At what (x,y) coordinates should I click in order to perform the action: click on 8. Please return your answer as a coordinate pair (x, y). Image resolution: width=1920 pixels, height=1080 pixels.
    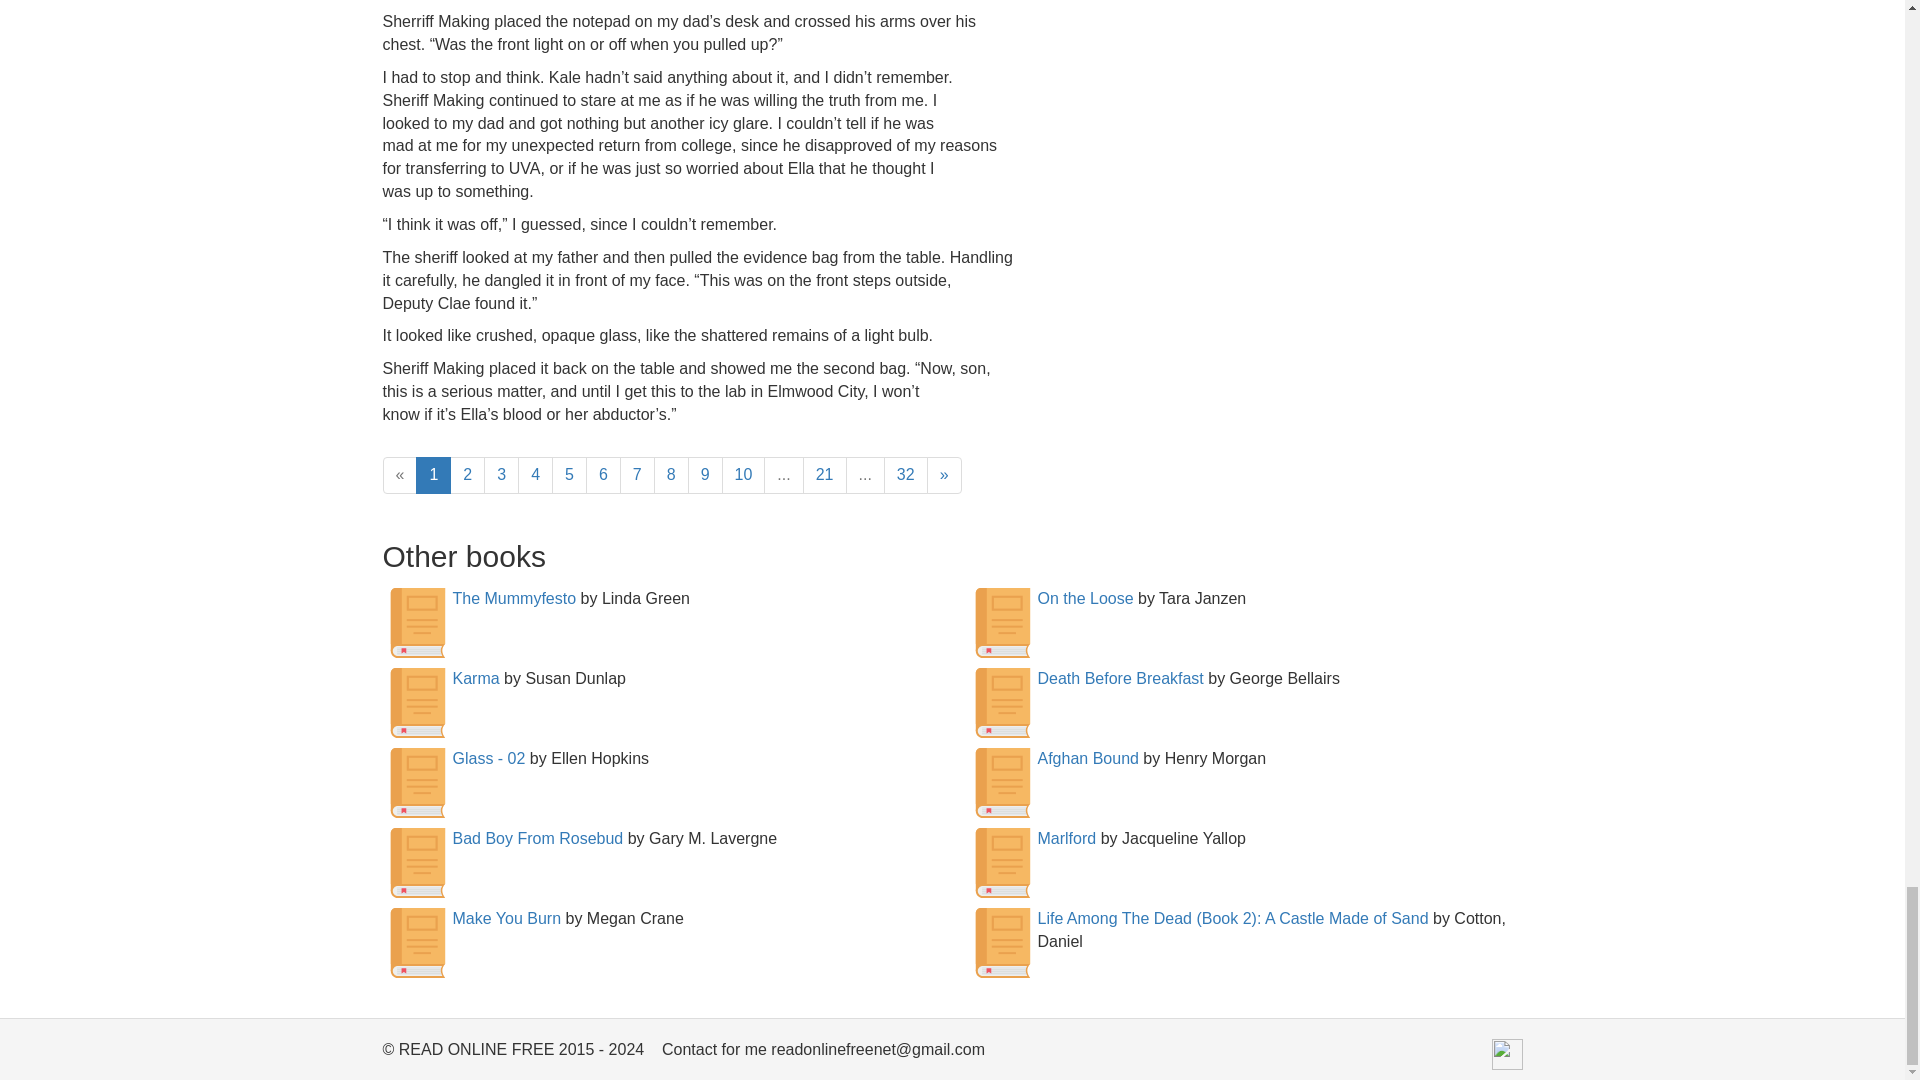
    Looking at the image, I should click on (672, 474).